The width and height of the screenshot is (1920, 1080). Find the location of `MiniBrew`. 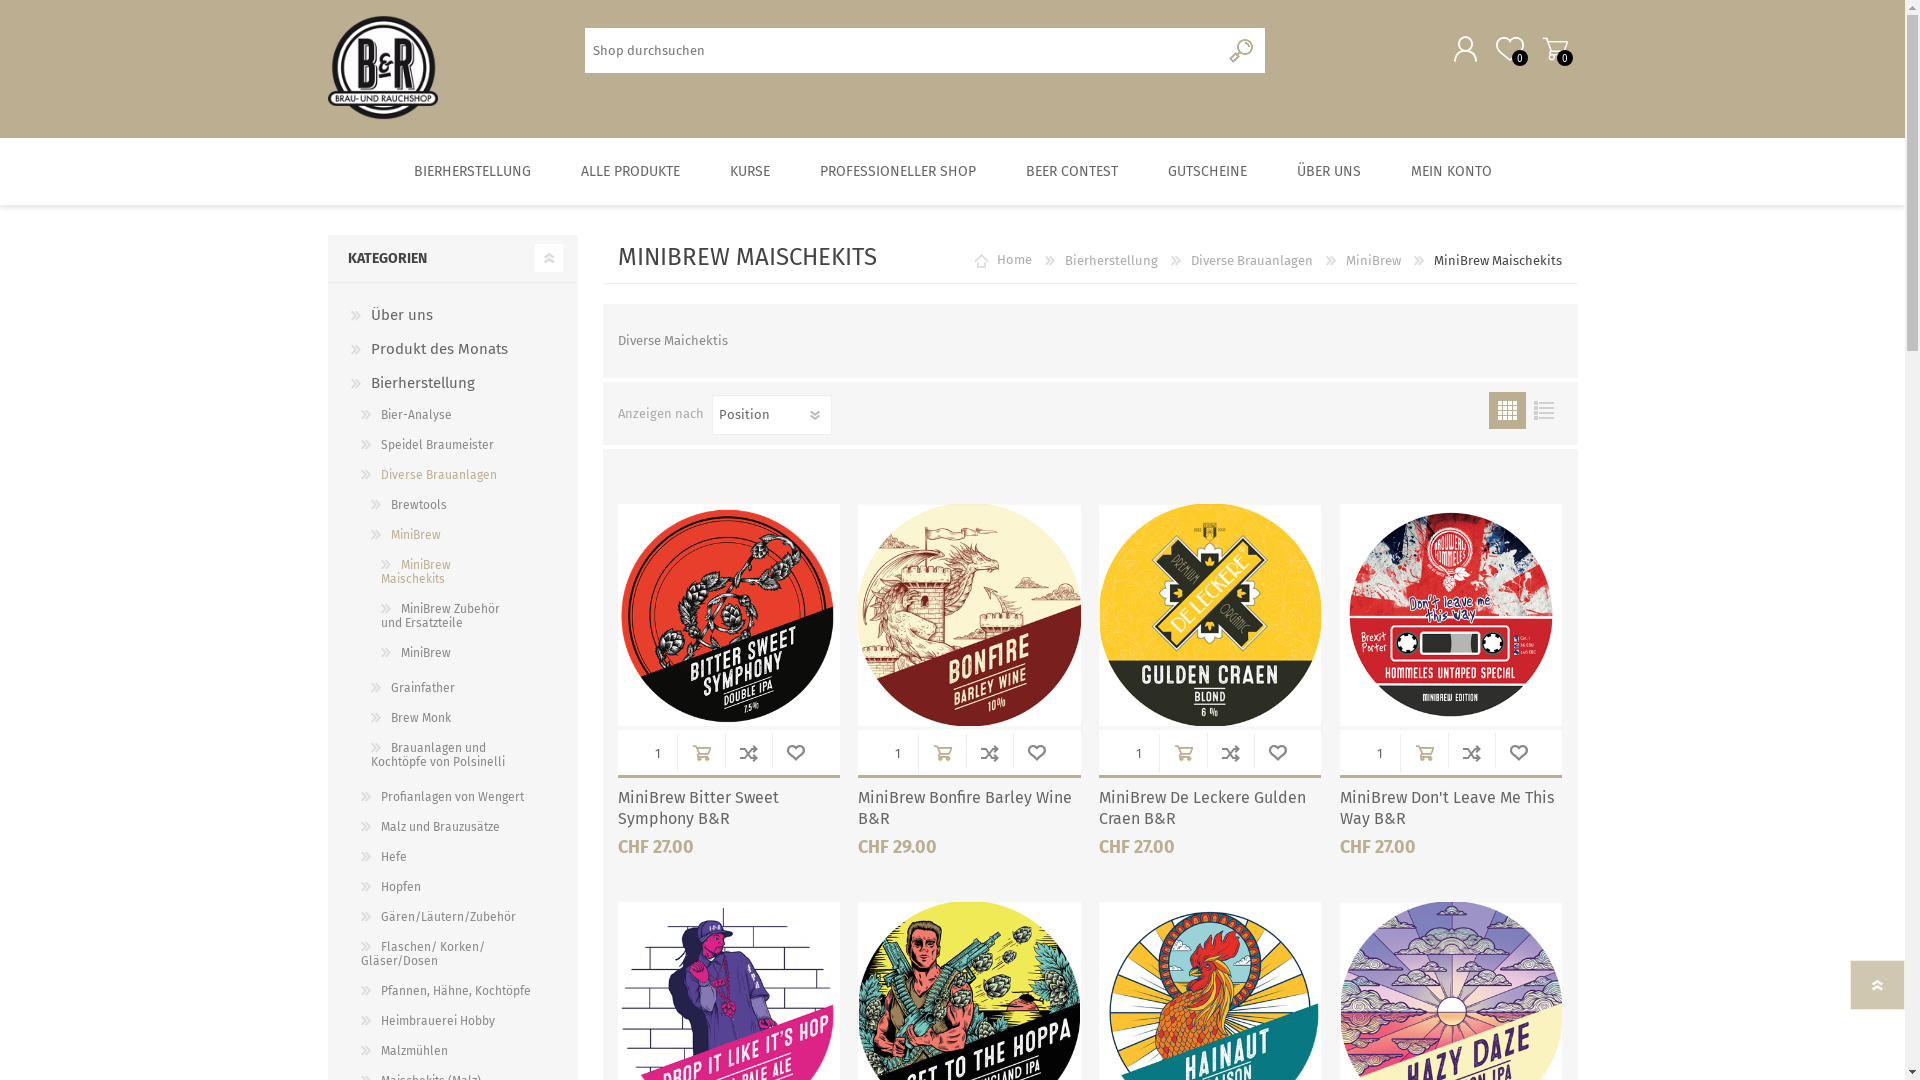

MiniBrew is located at coordinates (1374, 260).